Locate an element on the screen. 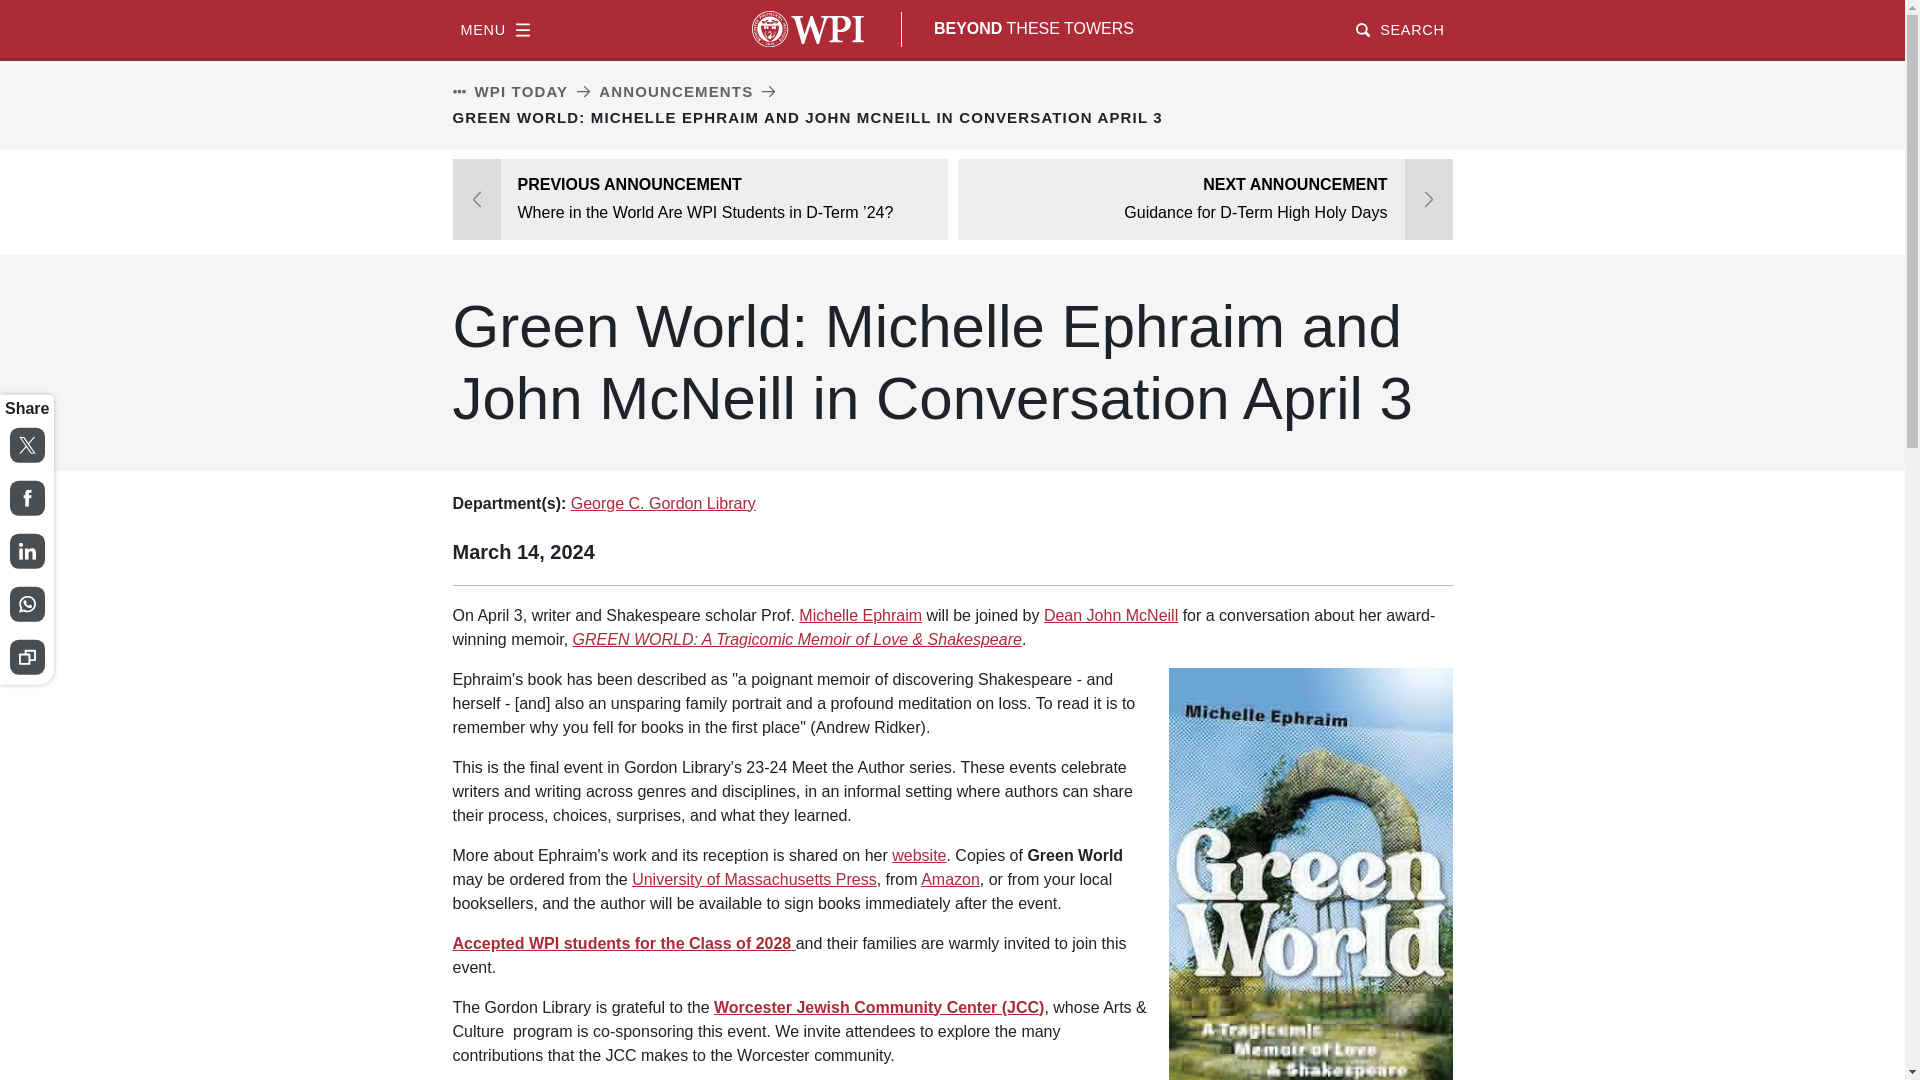 This screenshot has height=1080, width=1920. WPI Home is located at coordinates (808, 28).